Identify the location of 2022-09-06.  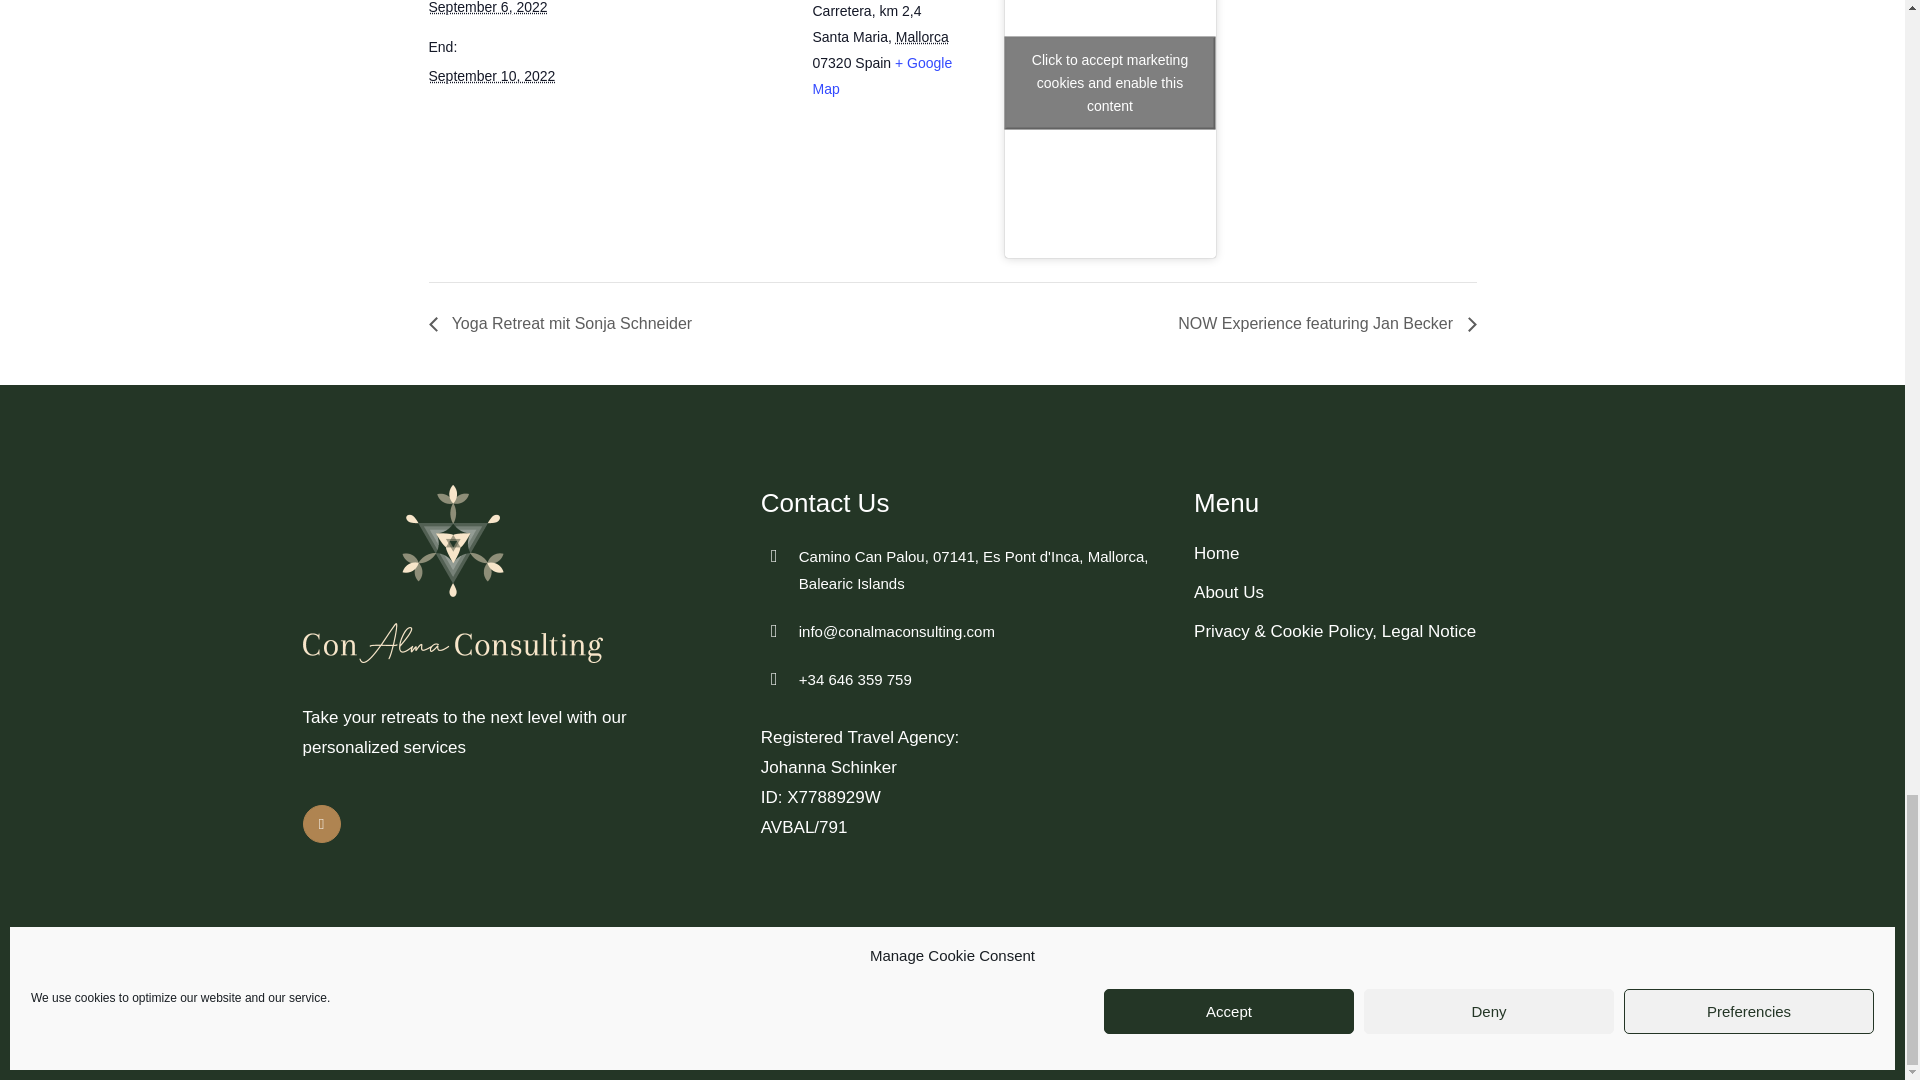
(488, 8).